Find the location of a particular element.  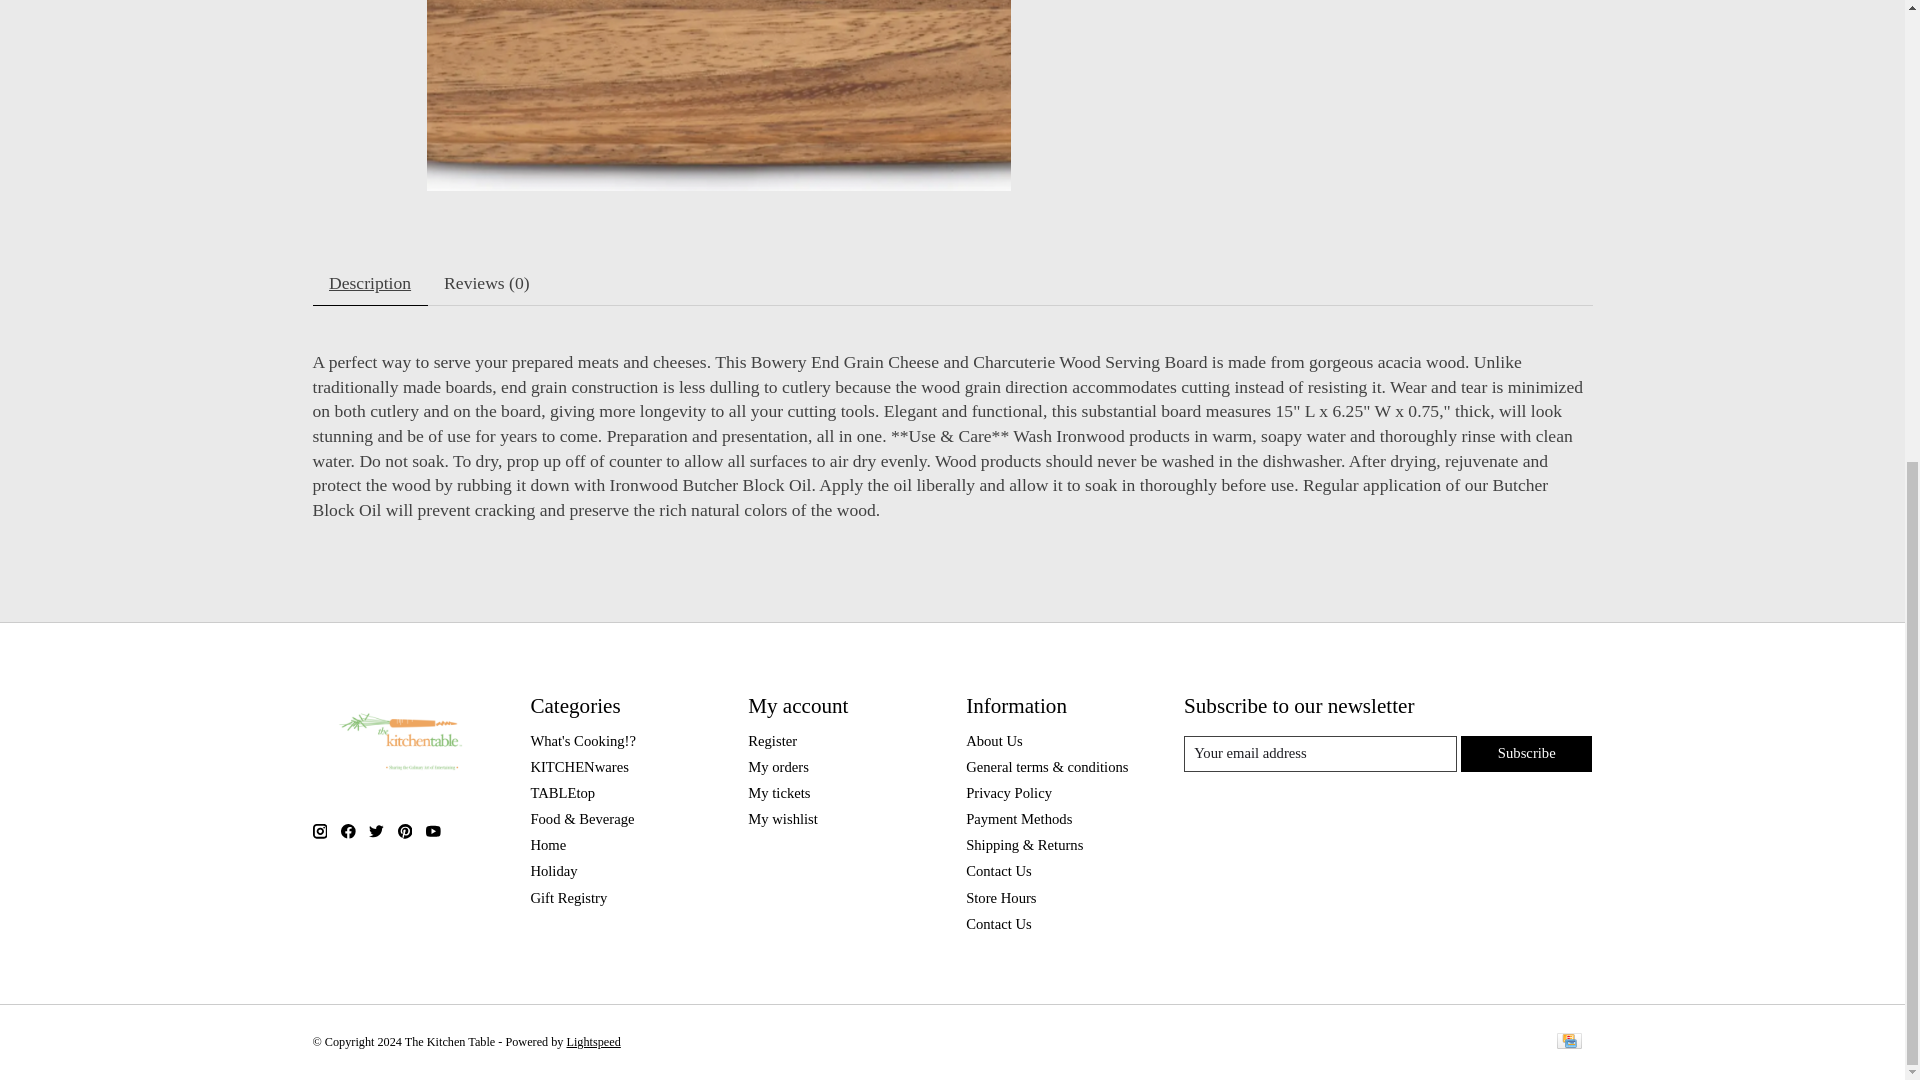

Payment Methods is located at coordinates (1018, 819).